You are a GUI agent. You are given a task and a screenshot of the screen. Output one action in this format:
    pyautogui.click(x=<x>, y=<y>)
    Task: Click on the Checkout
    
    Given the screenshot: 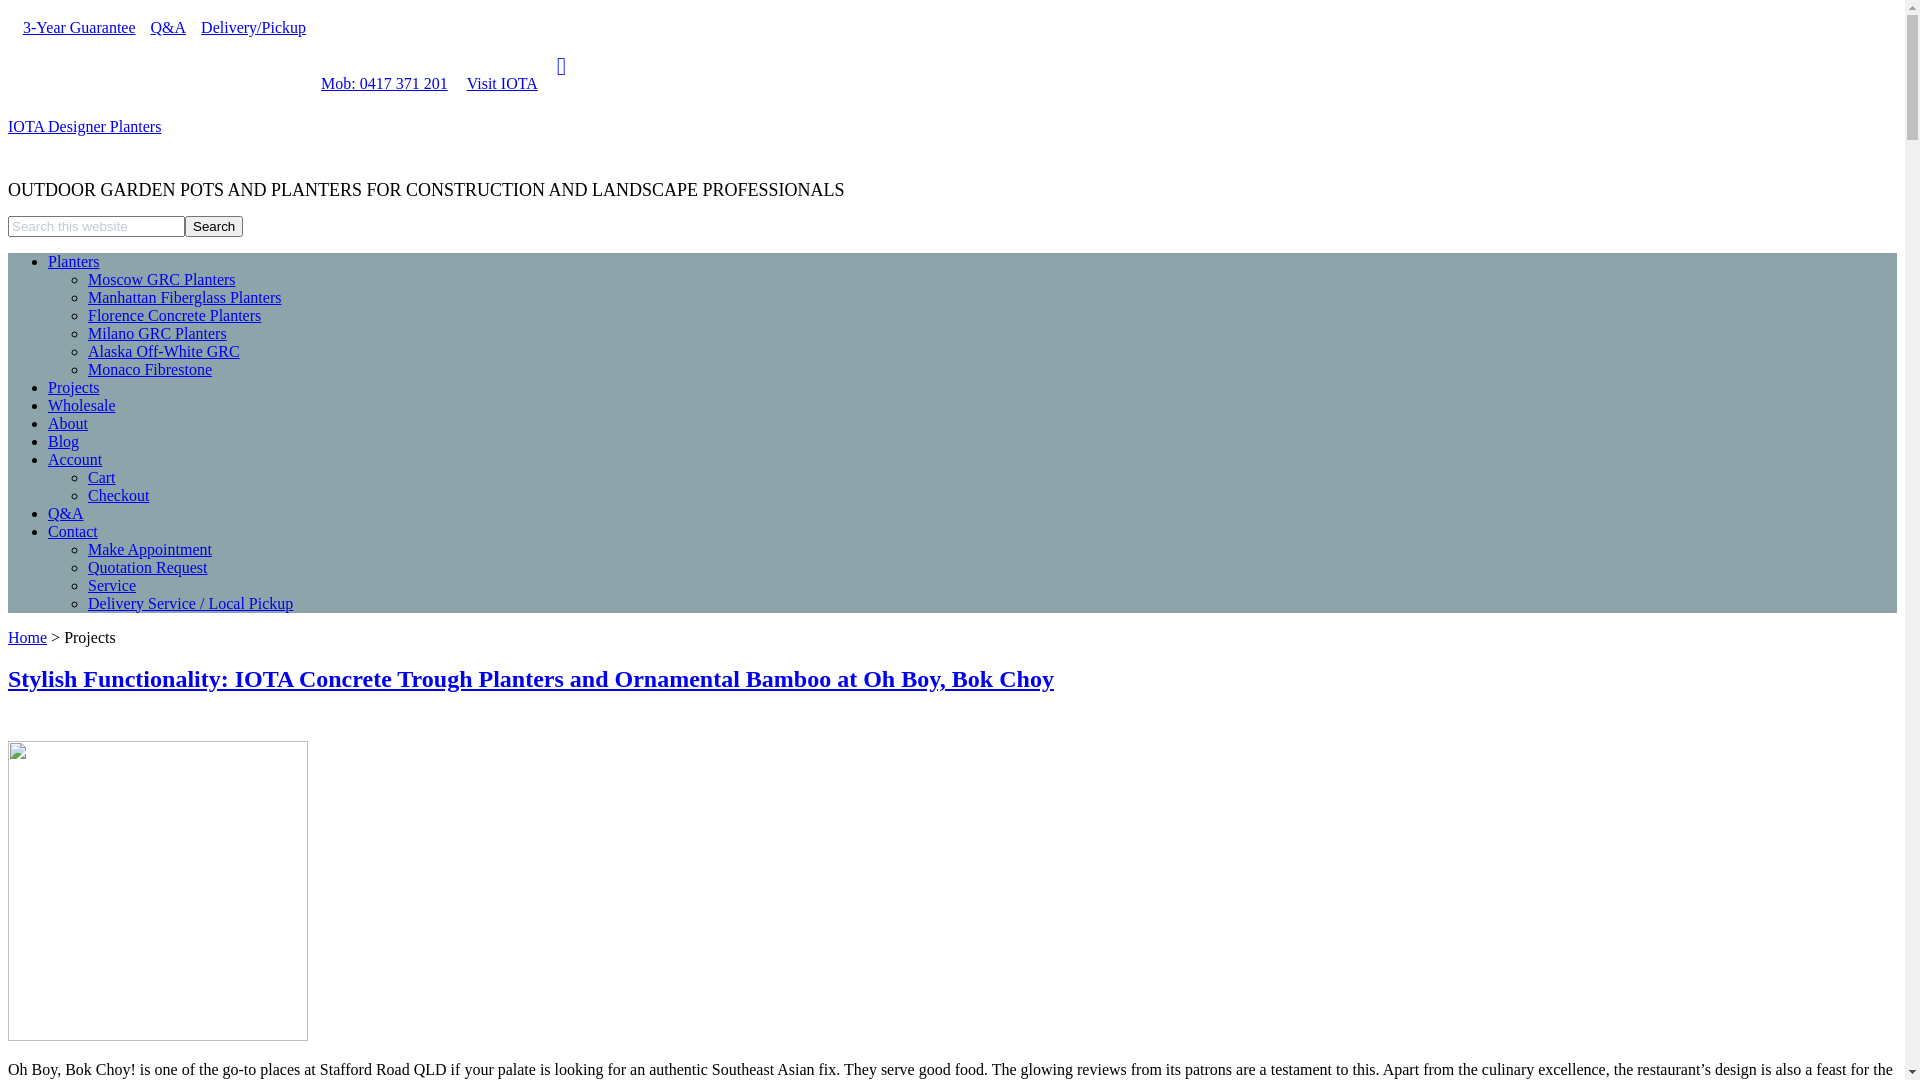 What is the action you would take?
    pyautogui.click(x=118, y=496)
    